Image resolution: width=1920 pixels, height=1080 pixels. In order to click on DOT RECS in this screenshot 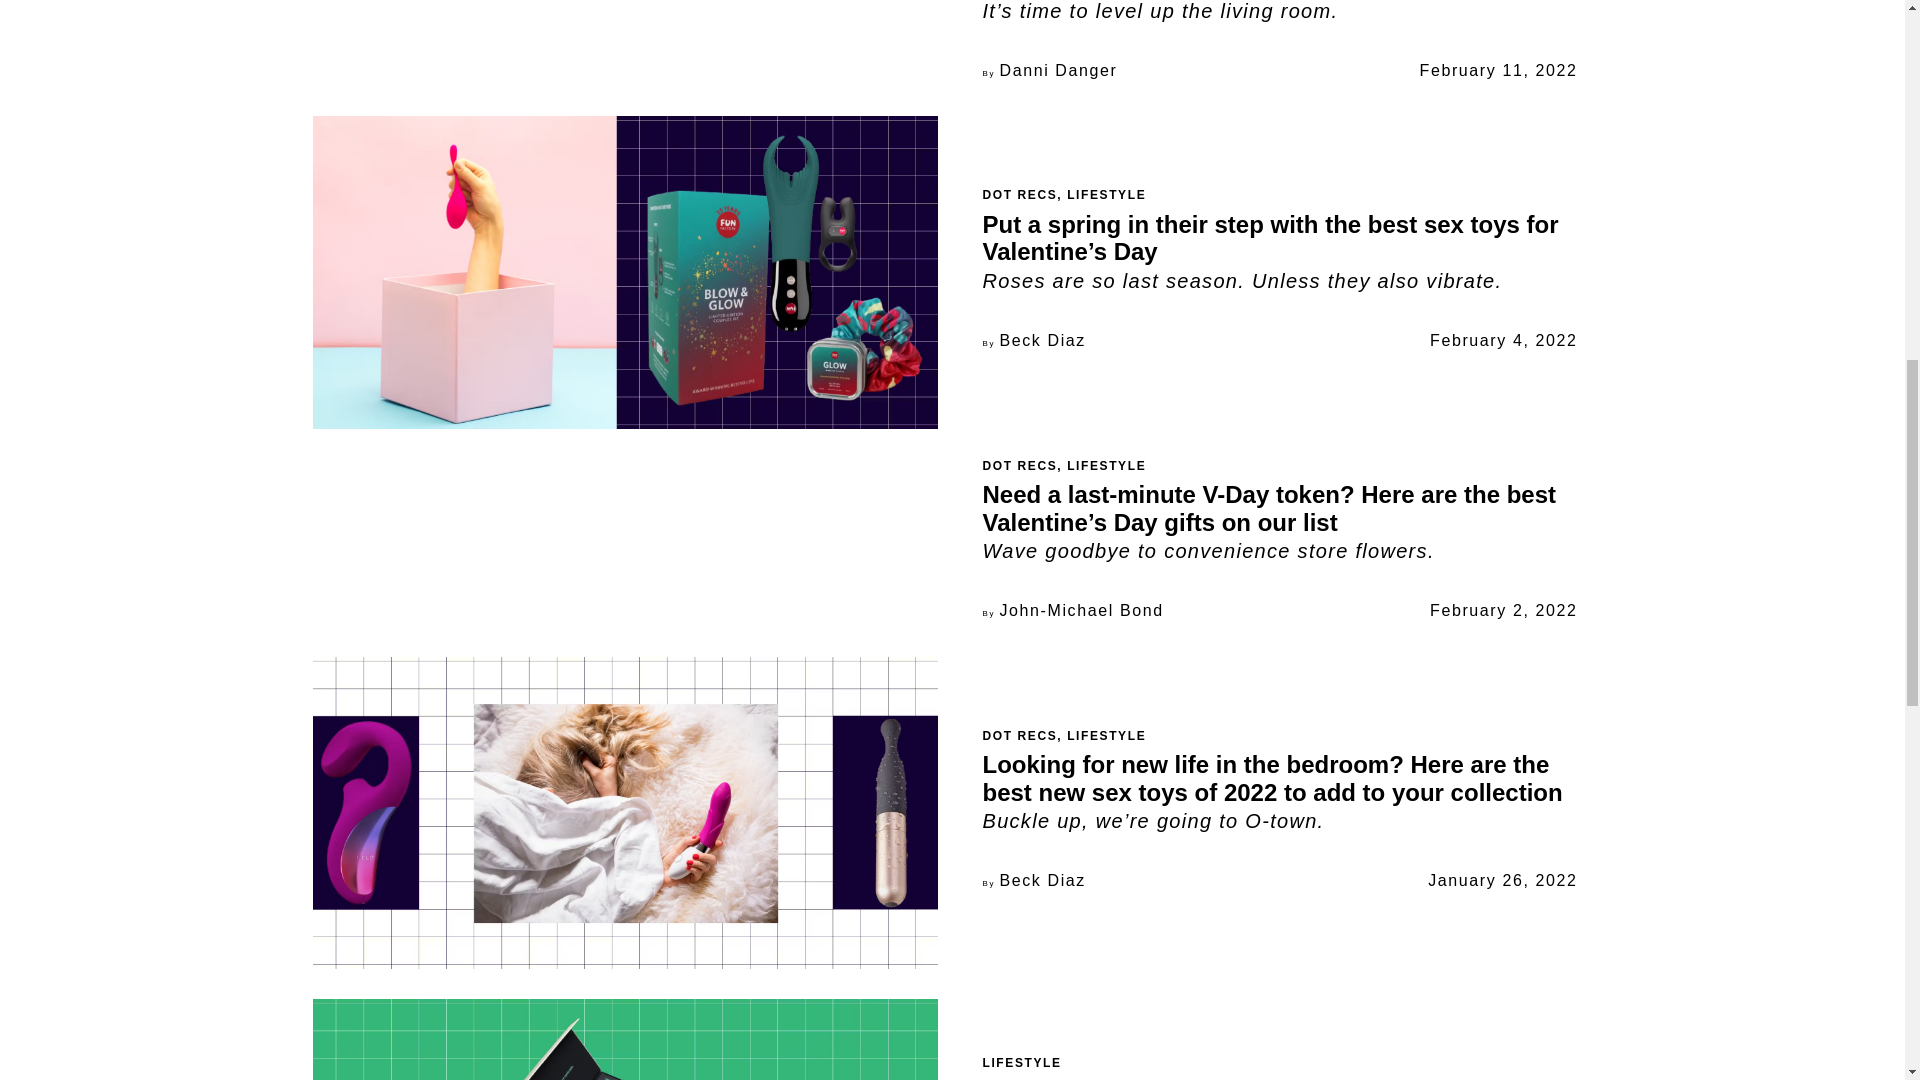, I will do `click(1019, 194)`.